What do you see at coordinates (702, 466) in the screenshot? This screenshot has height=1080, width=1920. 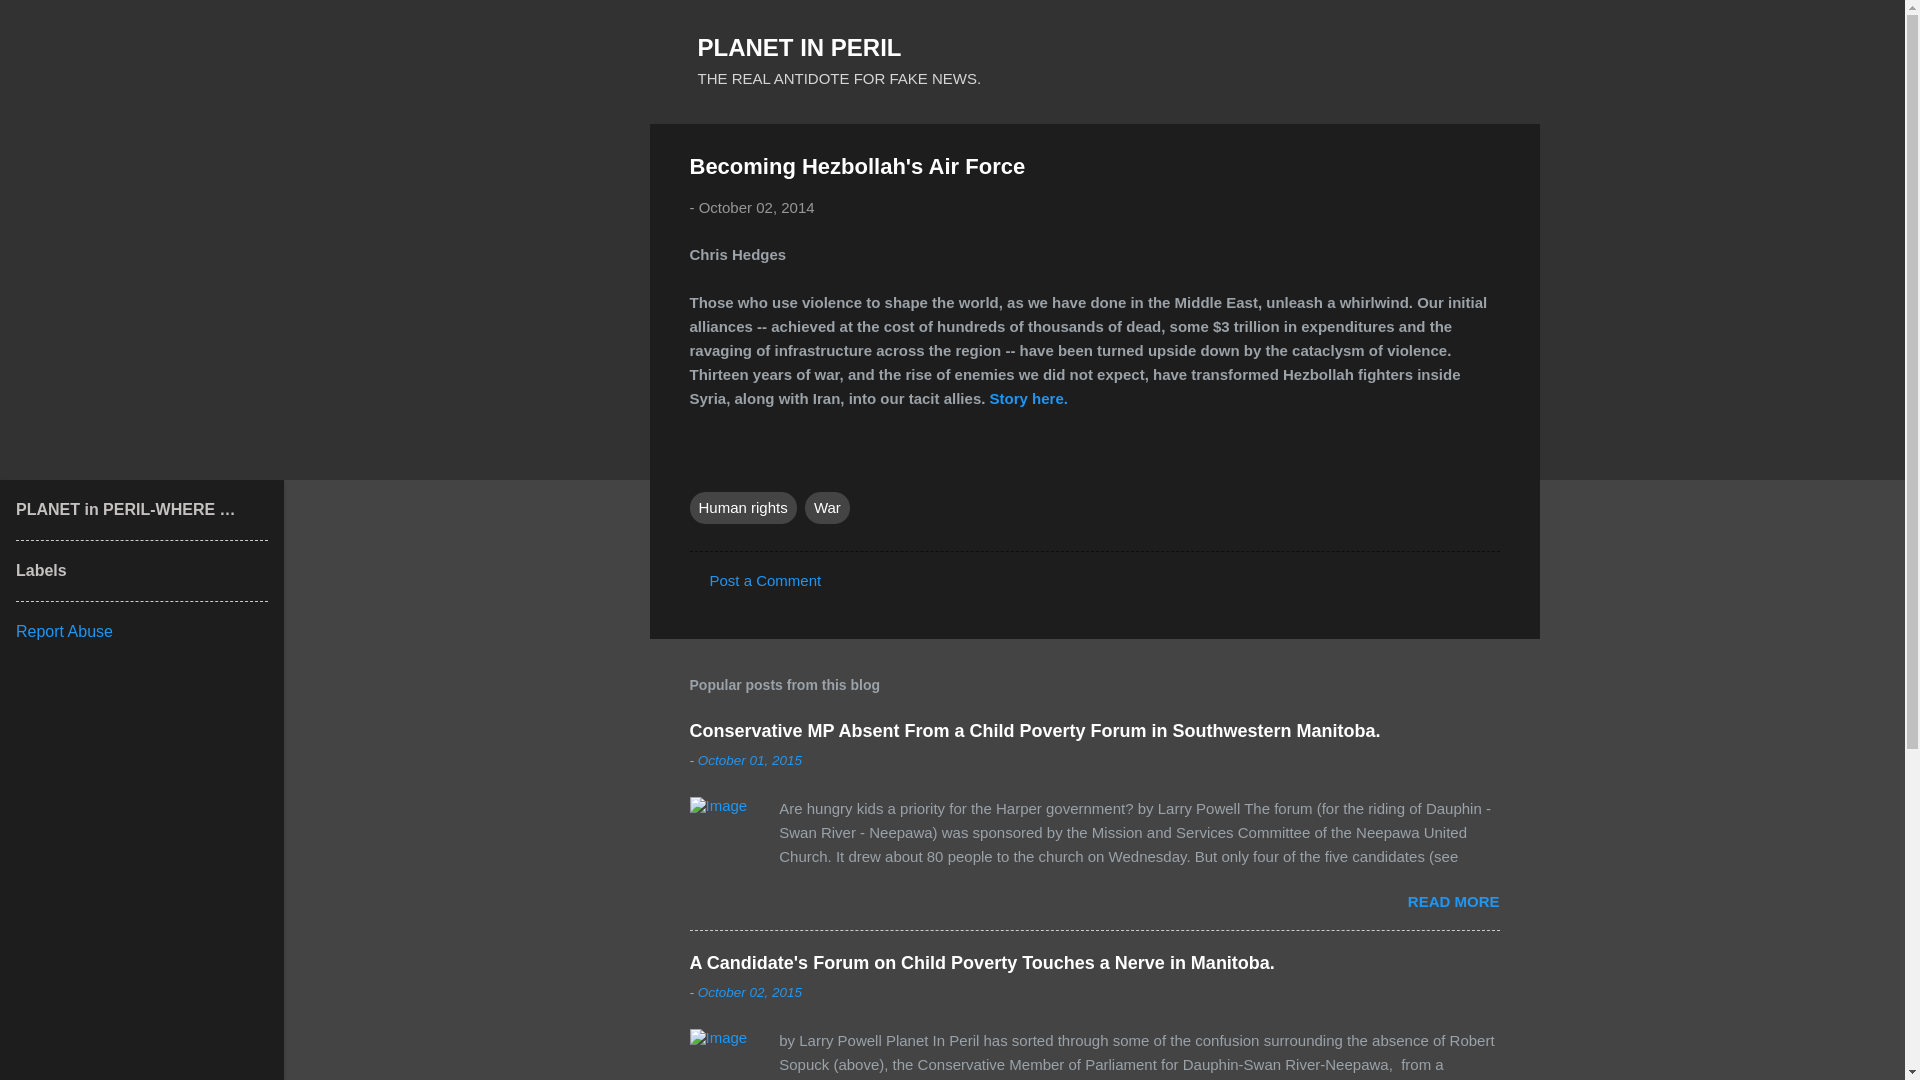 I see `Email Post` at bounding box center [702, 466].